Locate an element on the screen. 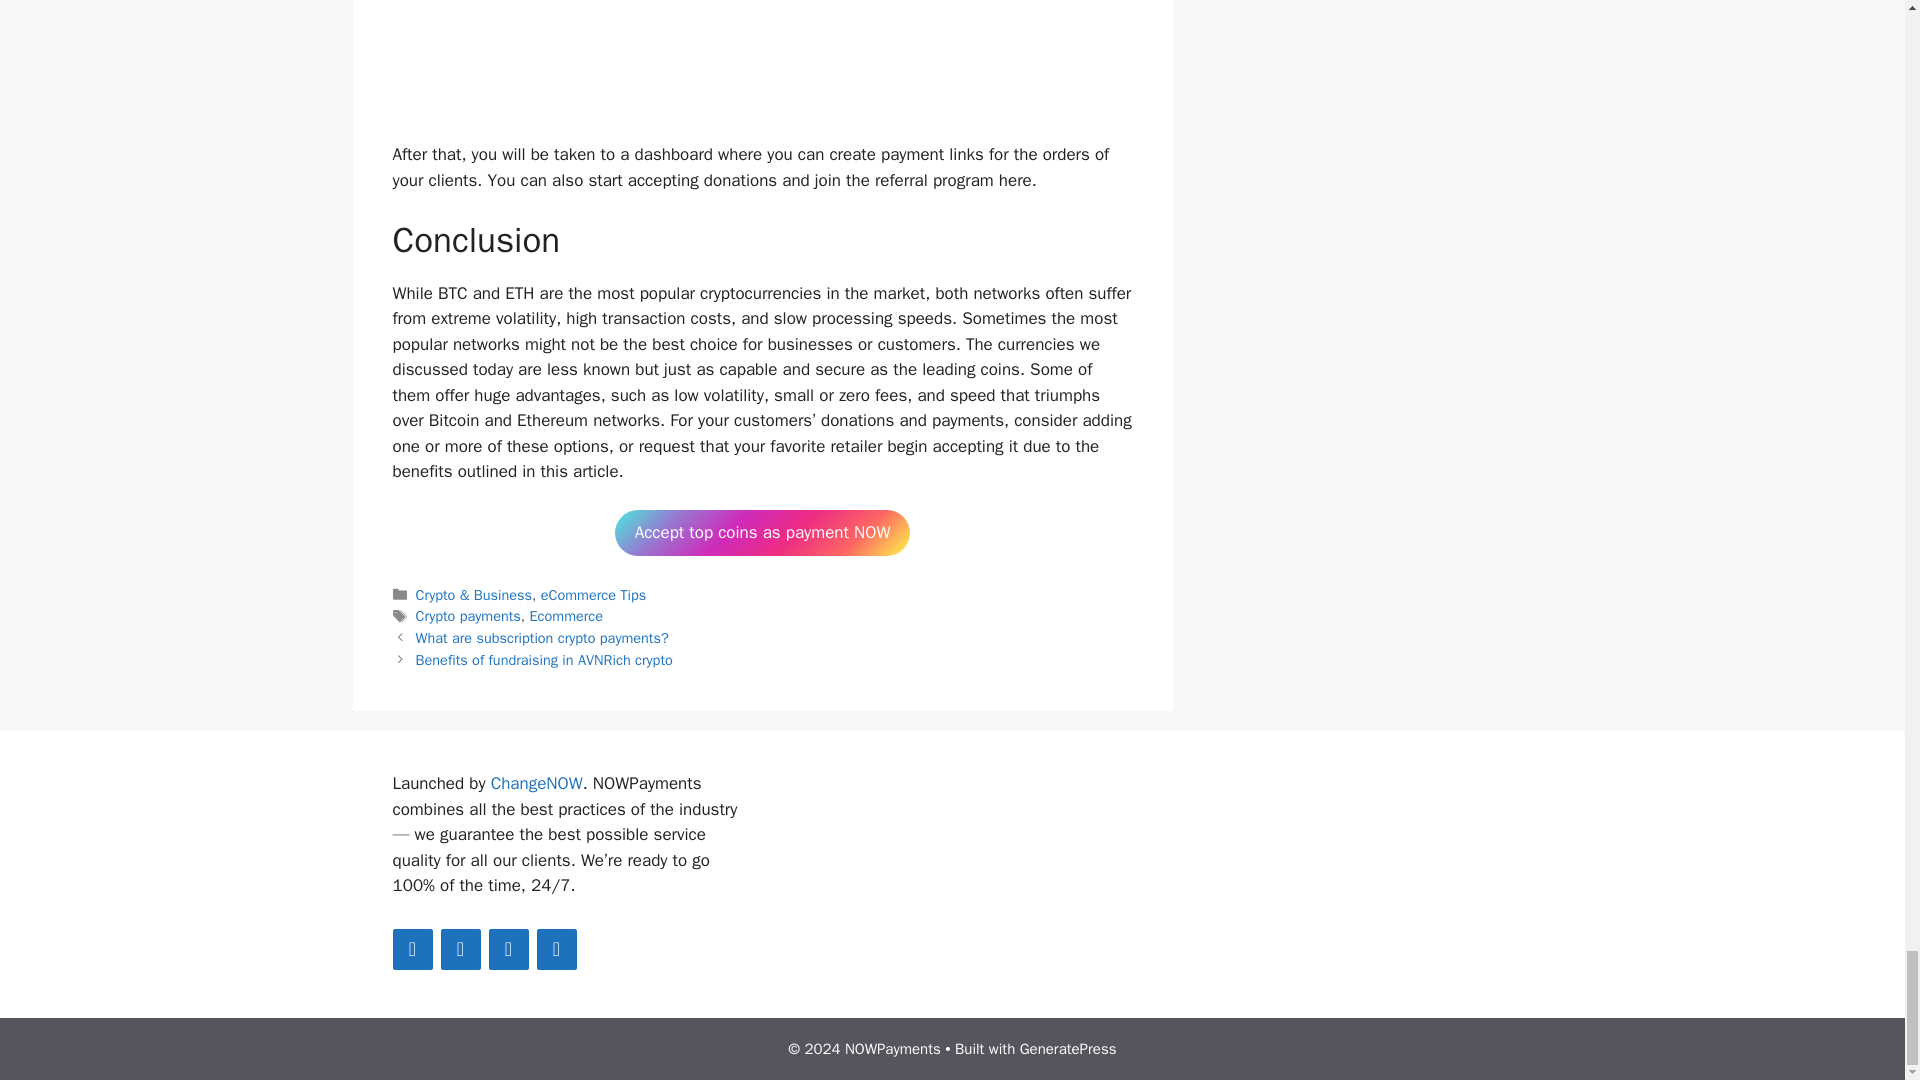 The height and width of the screenshot is (1080, 1920). Crypto payments is located at coordinates (468, 616).